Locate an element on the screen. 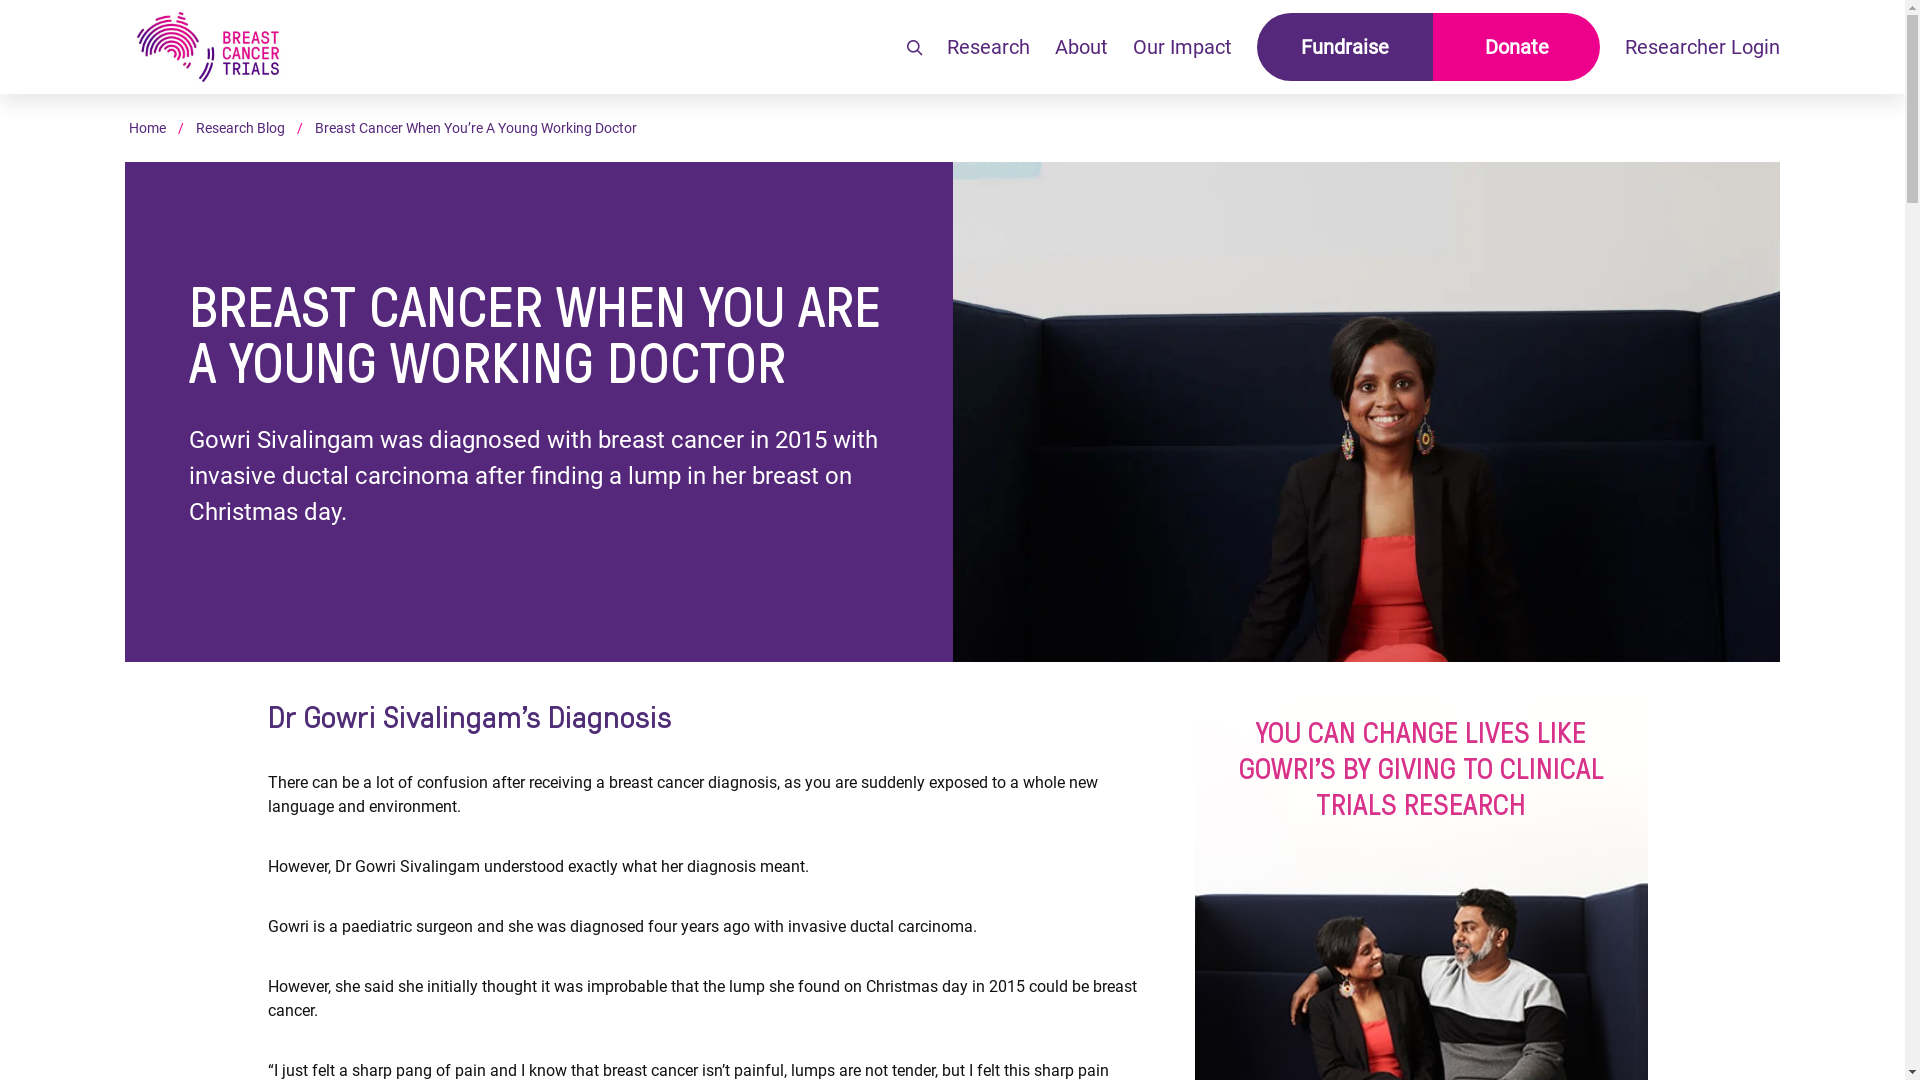  Home is located at coordinates (148, 128).